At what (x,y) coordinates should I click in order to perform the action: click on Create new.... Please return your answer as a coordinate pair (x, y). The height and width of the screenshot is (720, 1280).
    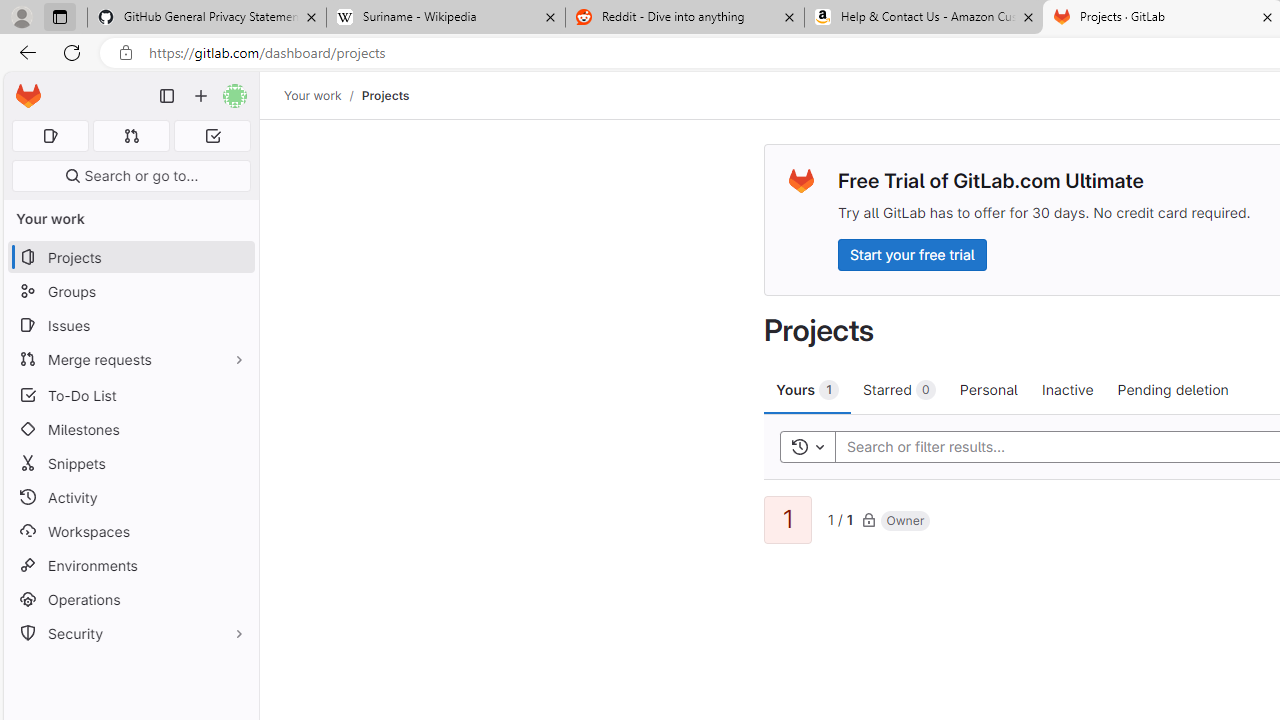
    Looking at the image, I should click on (201, 96).